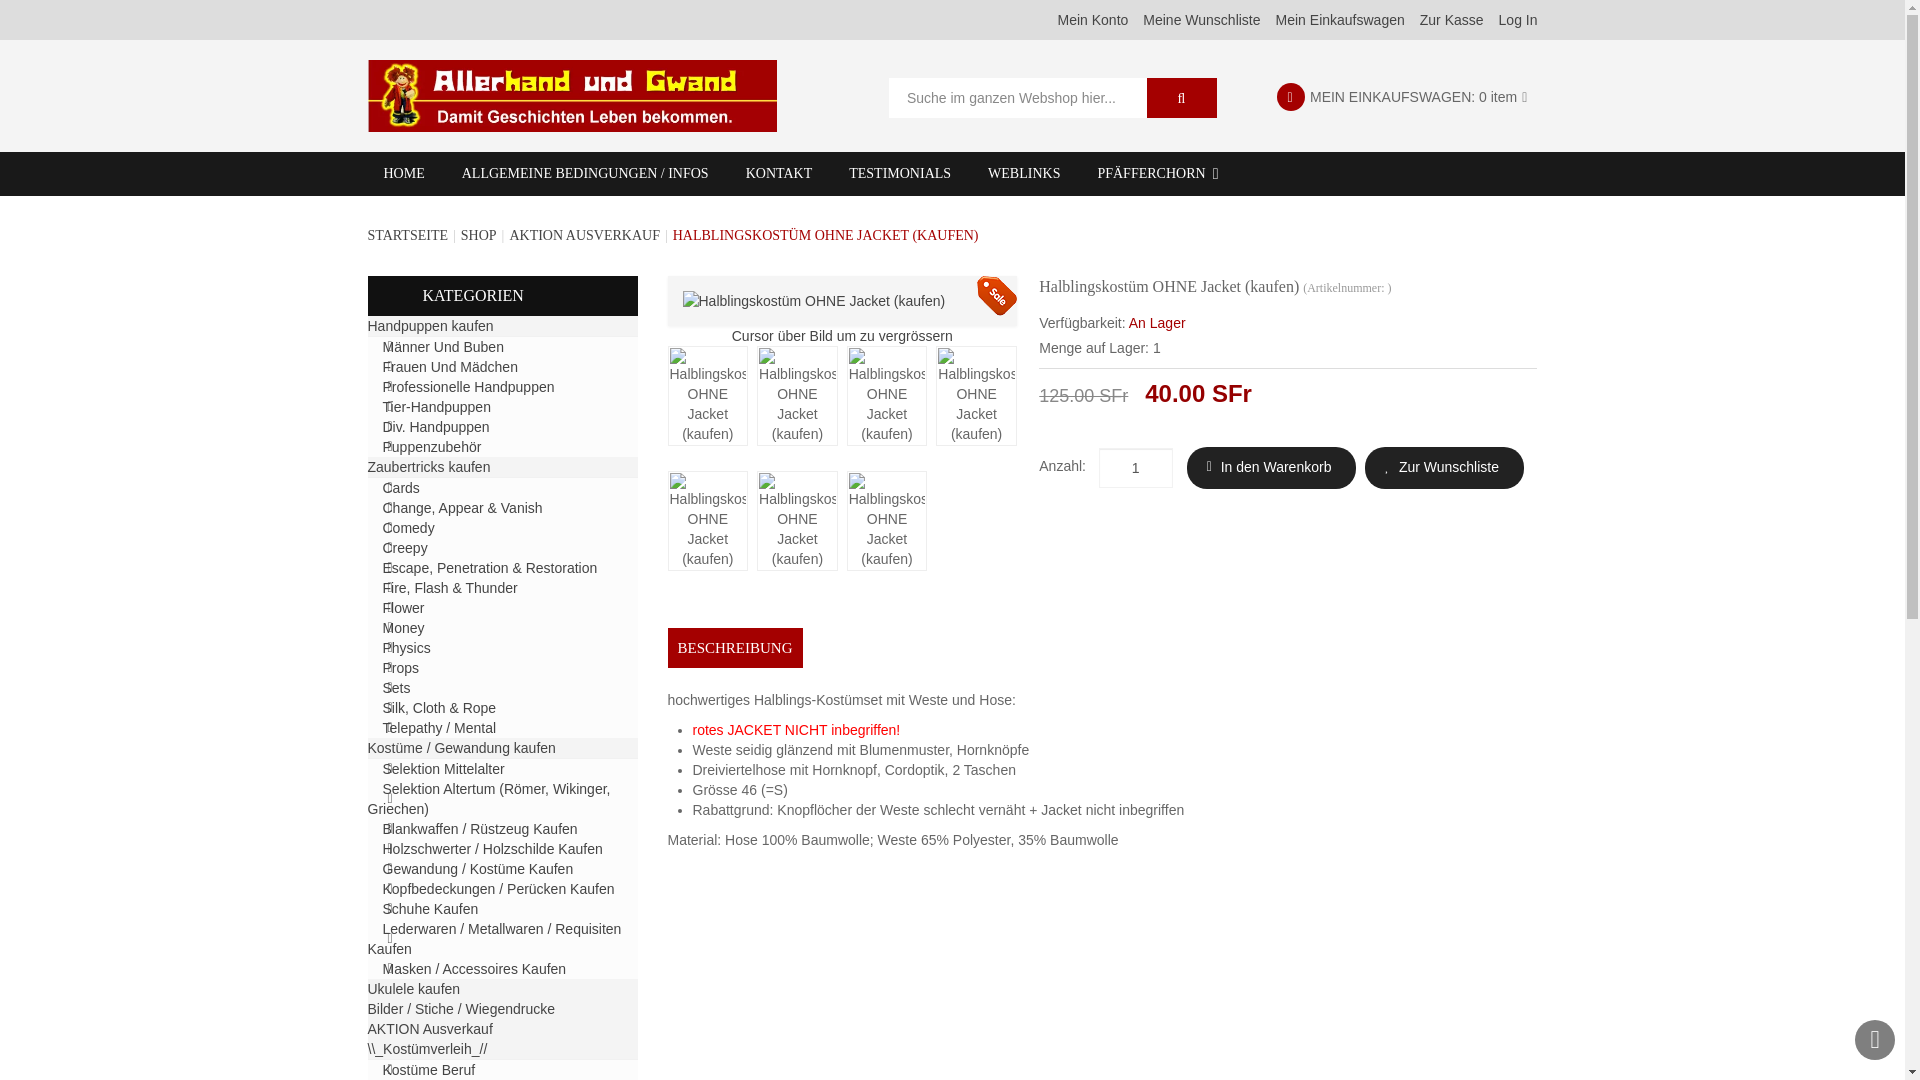 The width and height of the screenshot is (1920, 1080). What do you see at coordinates (430, 909) in the screenshot?
I see `Schuhe Kaufen` at bounding box center [430, 909].